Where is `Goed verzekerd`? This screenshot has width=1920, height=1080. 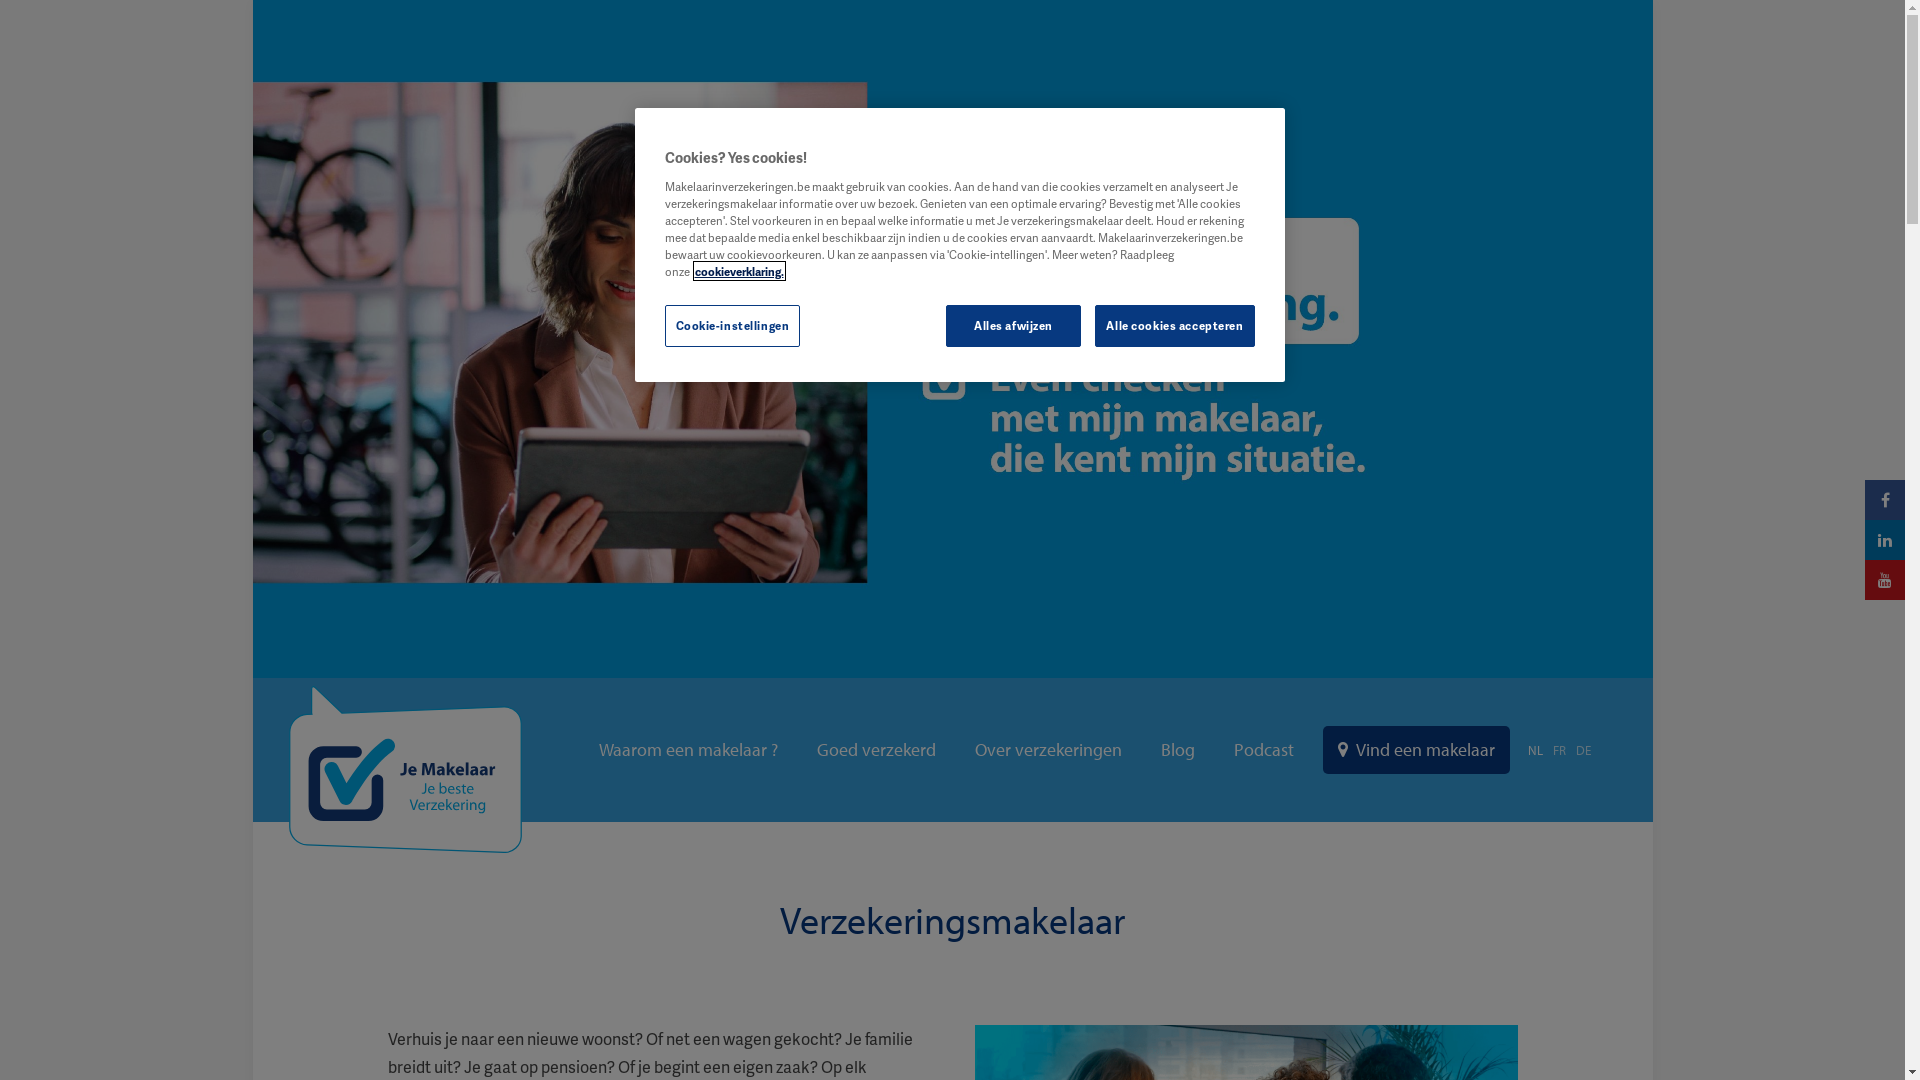
Goed verzekerd is located at coordinates (876, 750).